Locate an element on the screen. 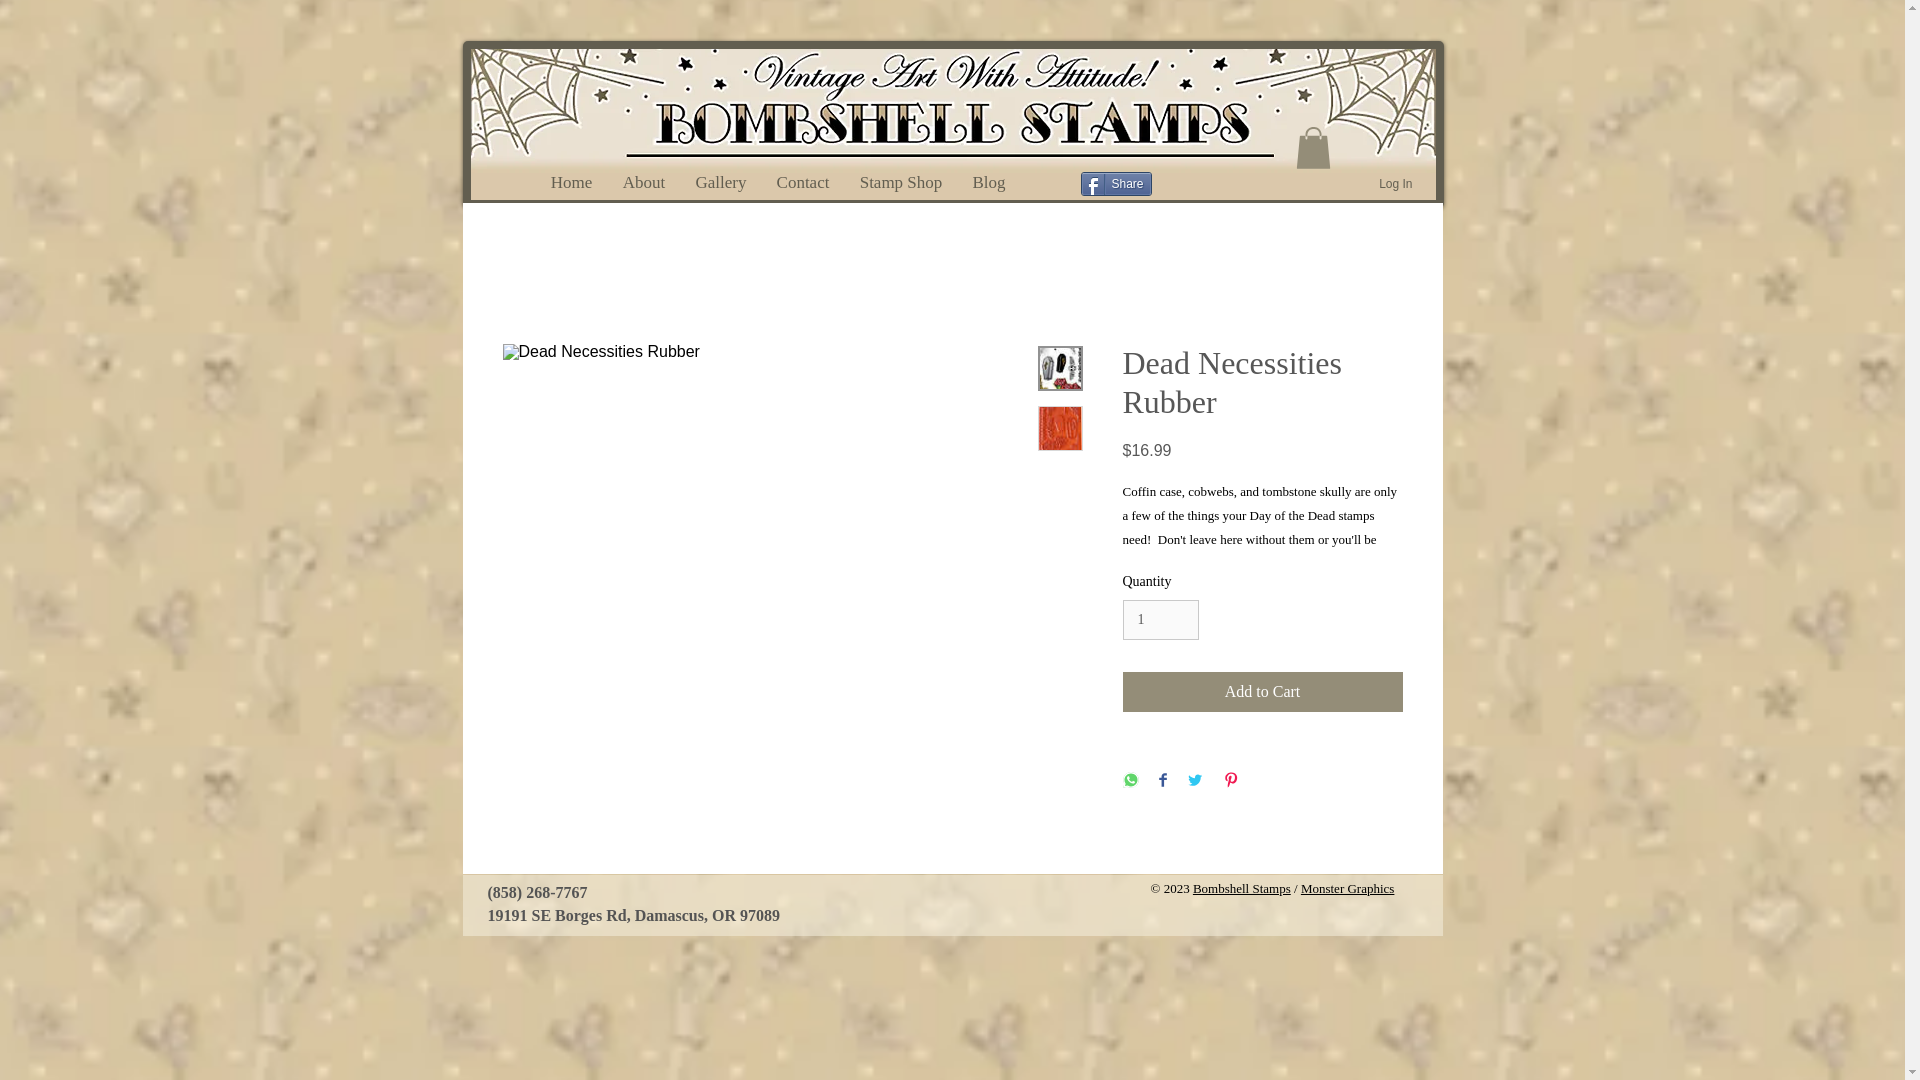  Log In is located at coordinates (1396, 184).